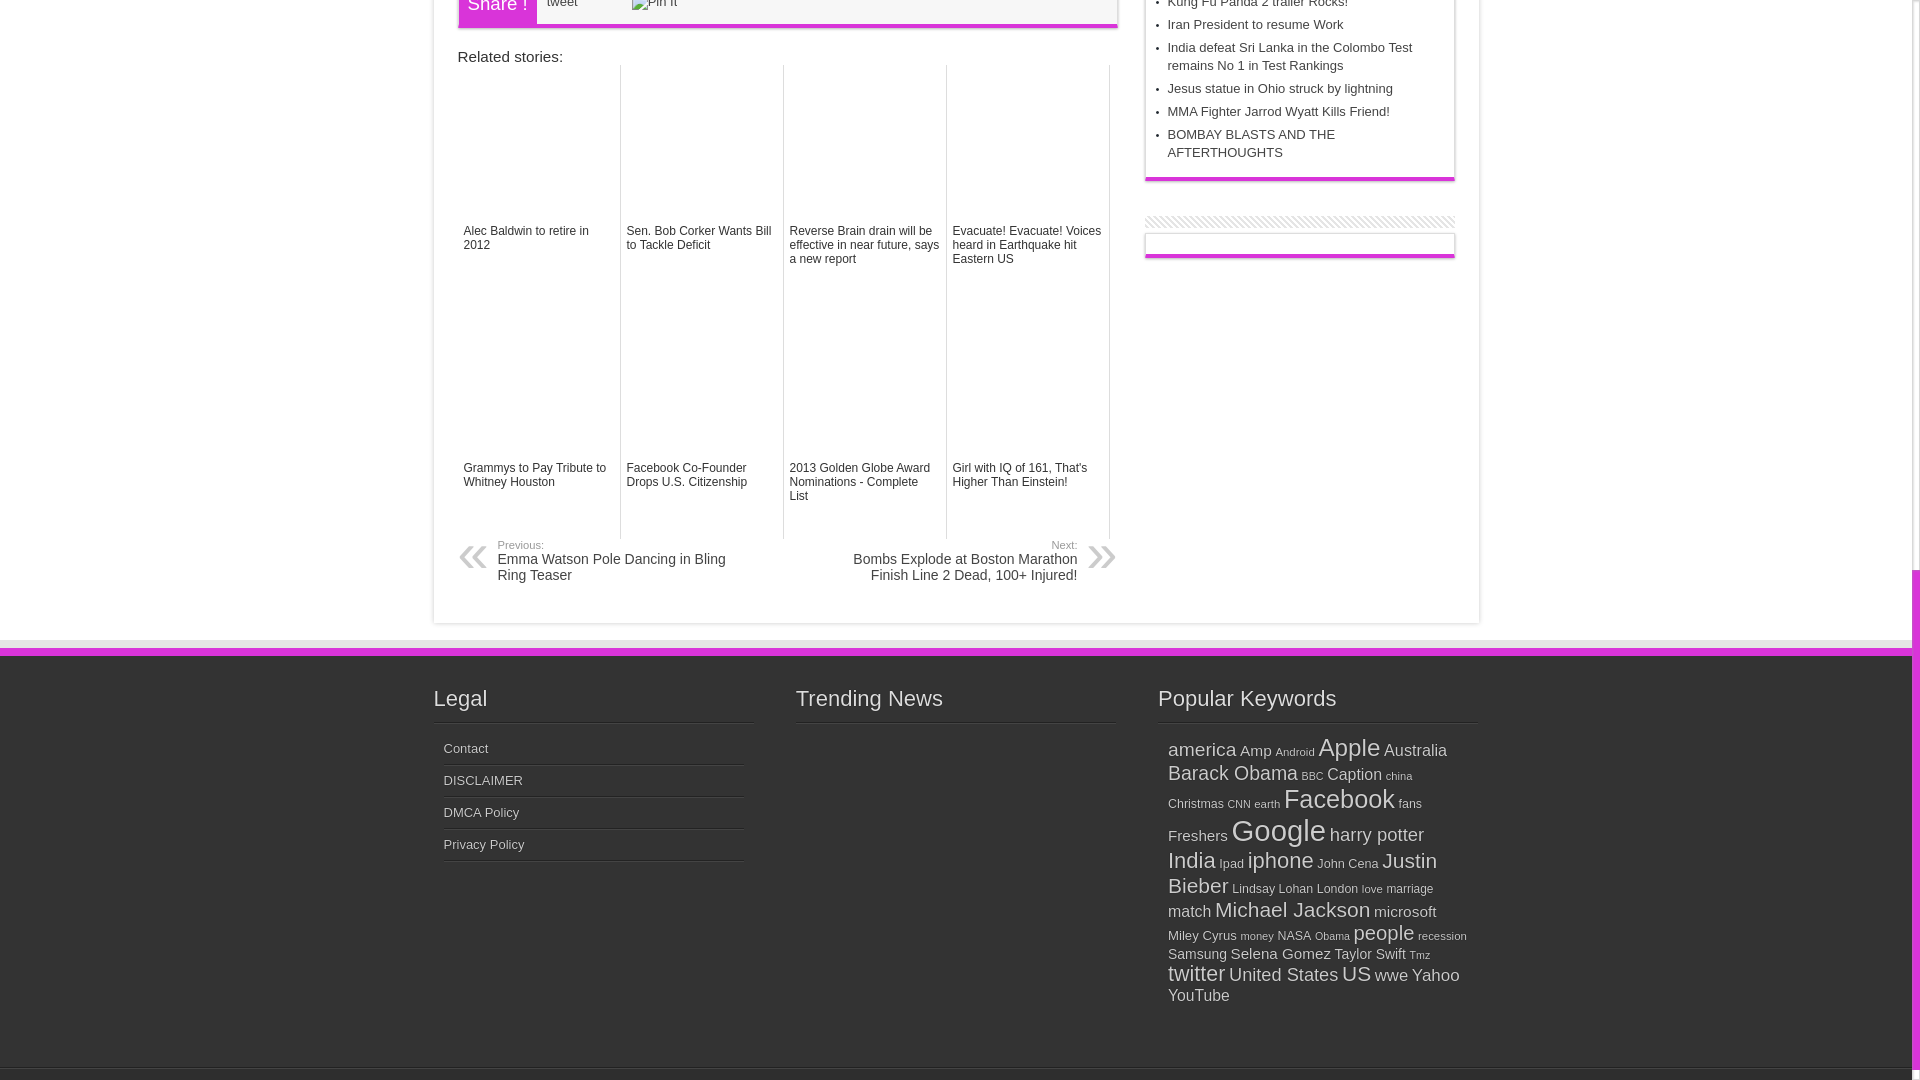 The width and height of the screenshot is (1920, 1080). What do you see at coordinates (654, 4) in the screenshot?
I see `Pin It` at bounding box center [654, 4].